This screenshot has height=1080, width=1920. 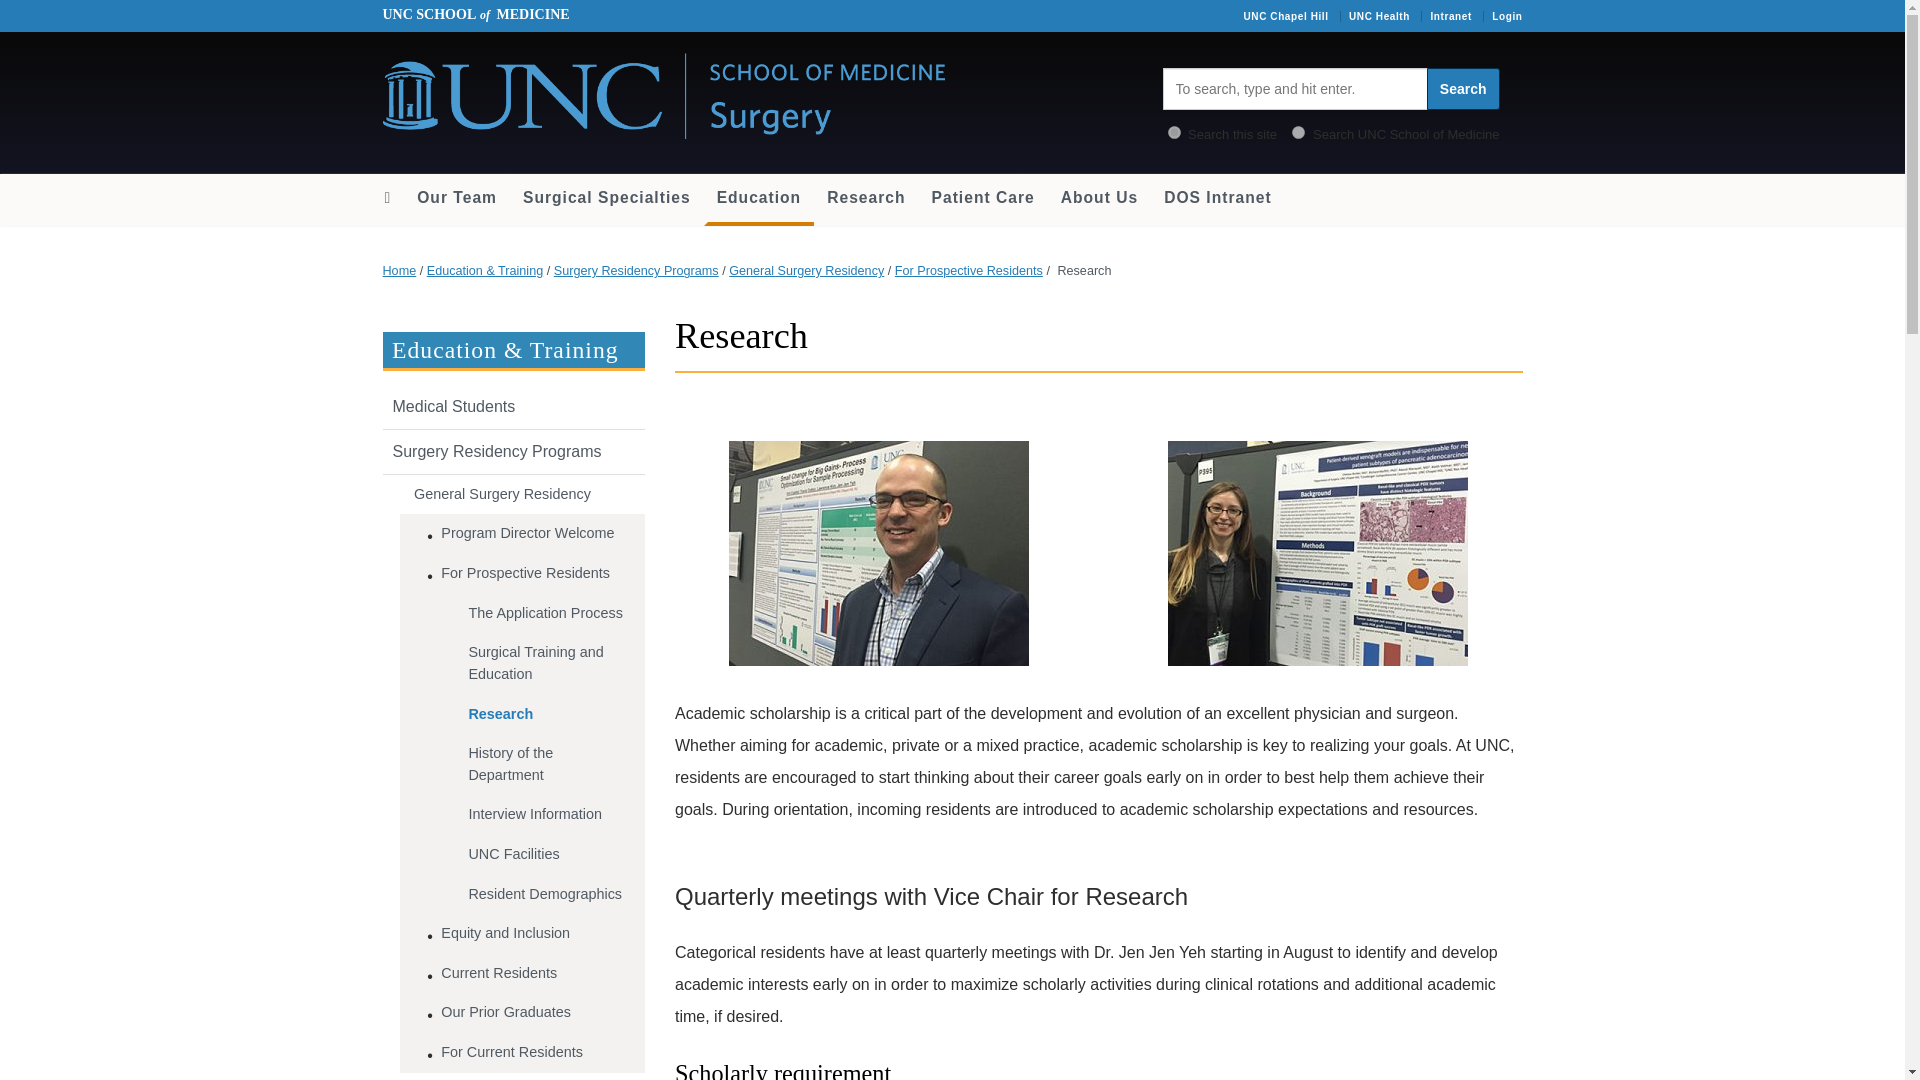 I want to click on Search, so click(x=1462, y=89).